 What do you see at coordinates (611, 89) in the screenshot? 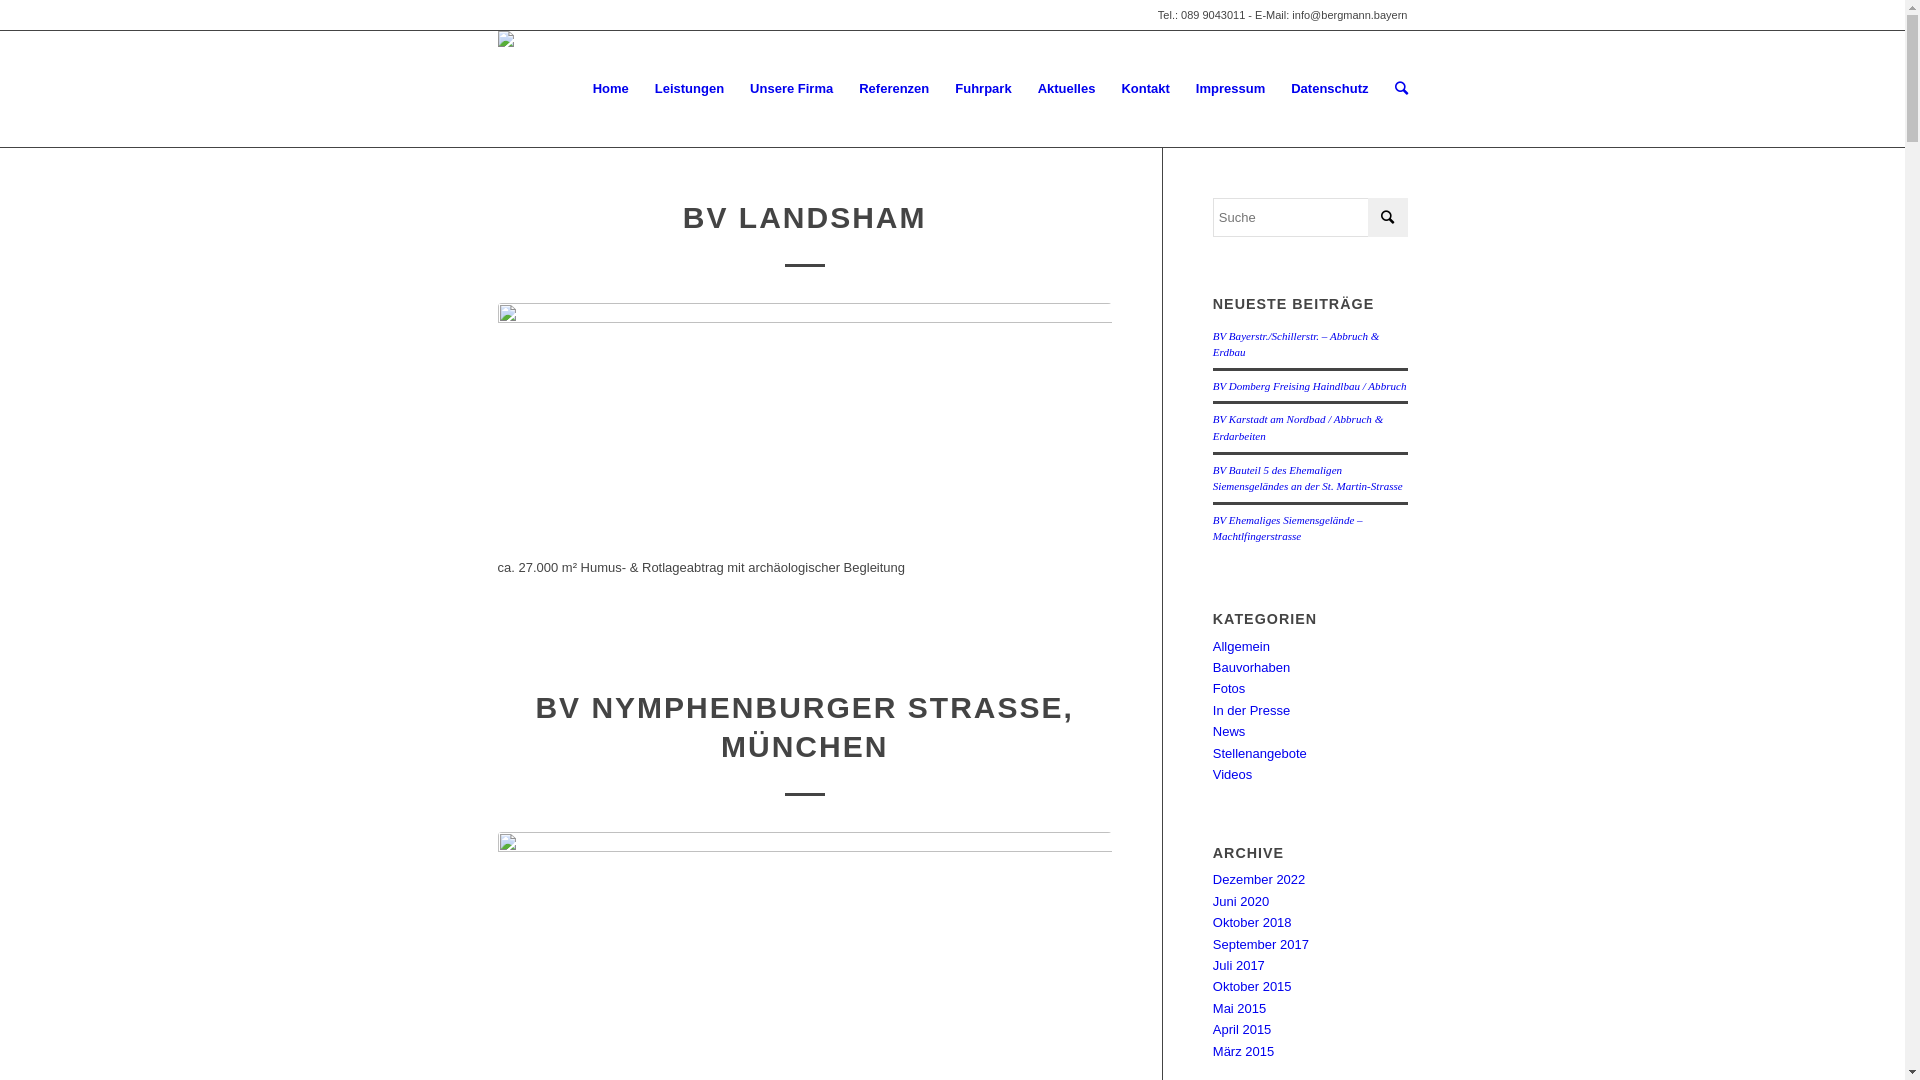
I see `Home` at bounding box center [611, 89].